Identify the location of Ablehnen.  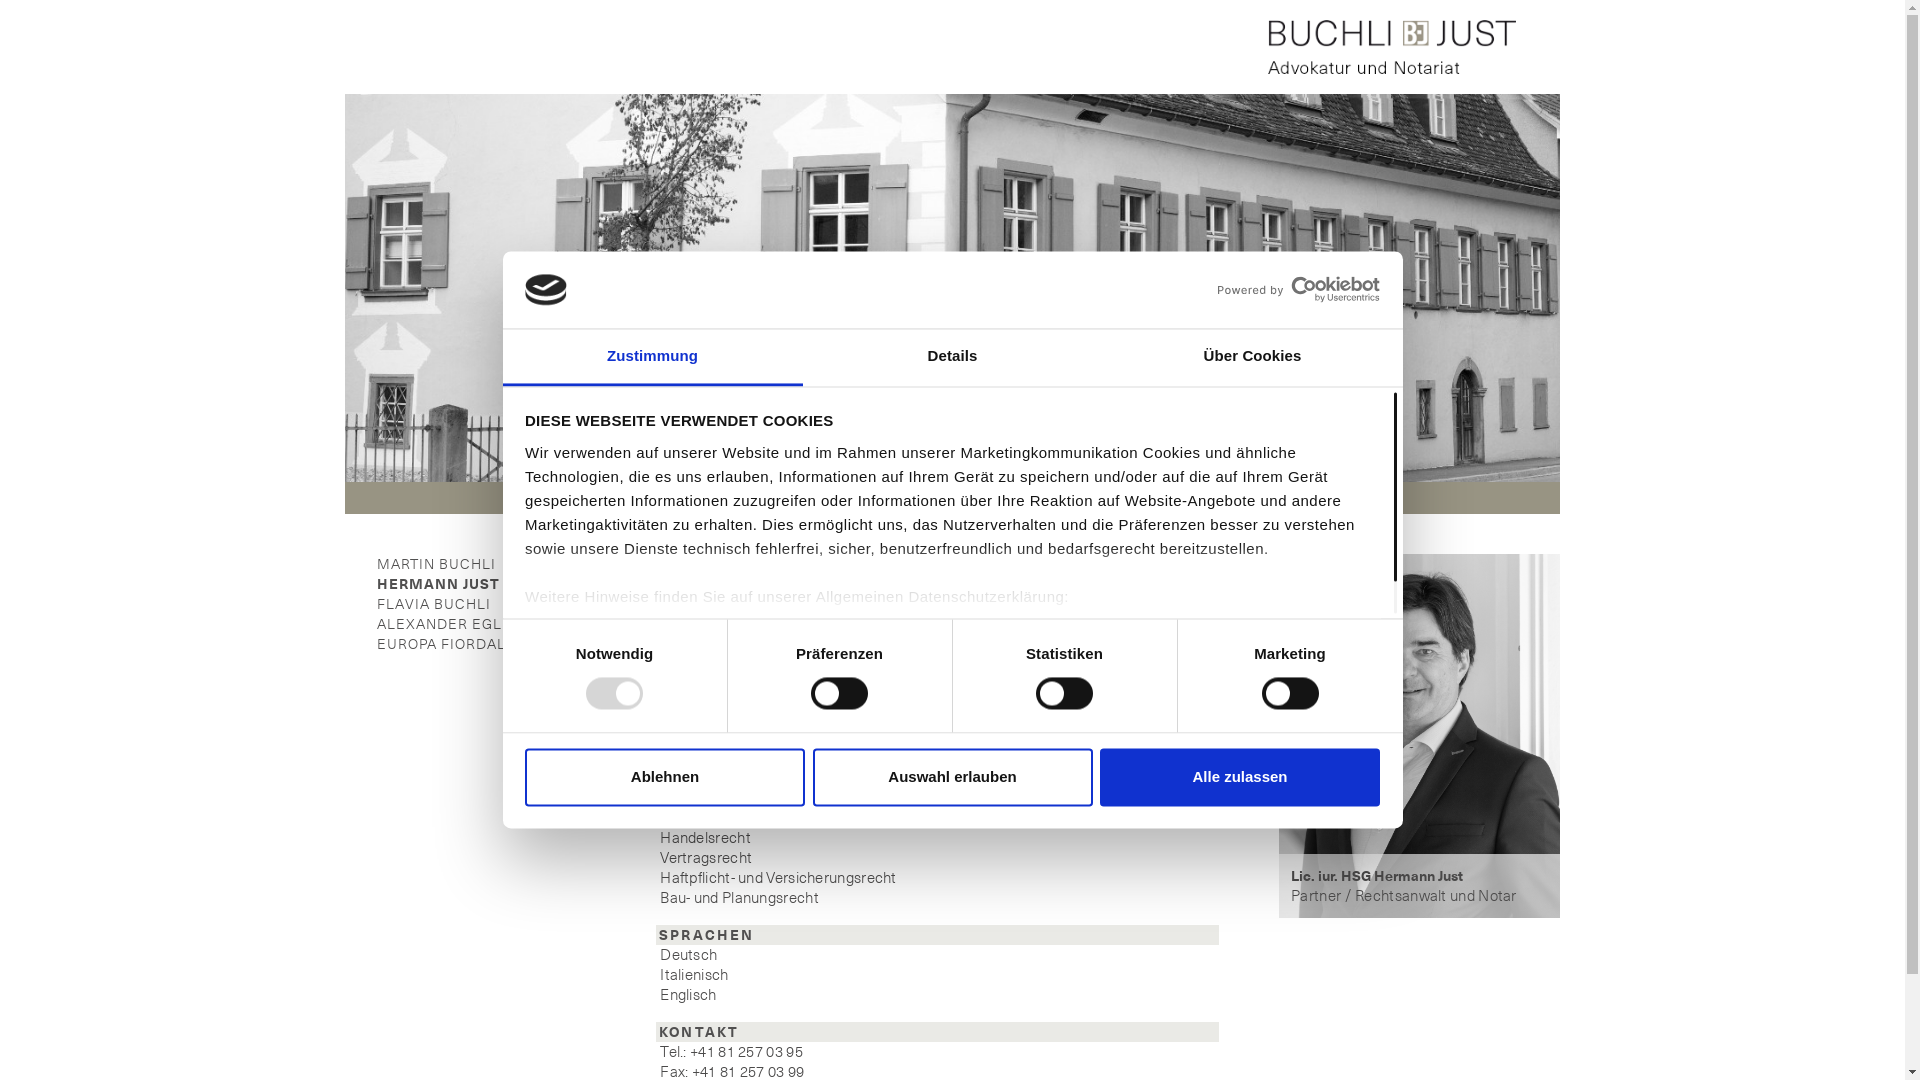
(665, 776).